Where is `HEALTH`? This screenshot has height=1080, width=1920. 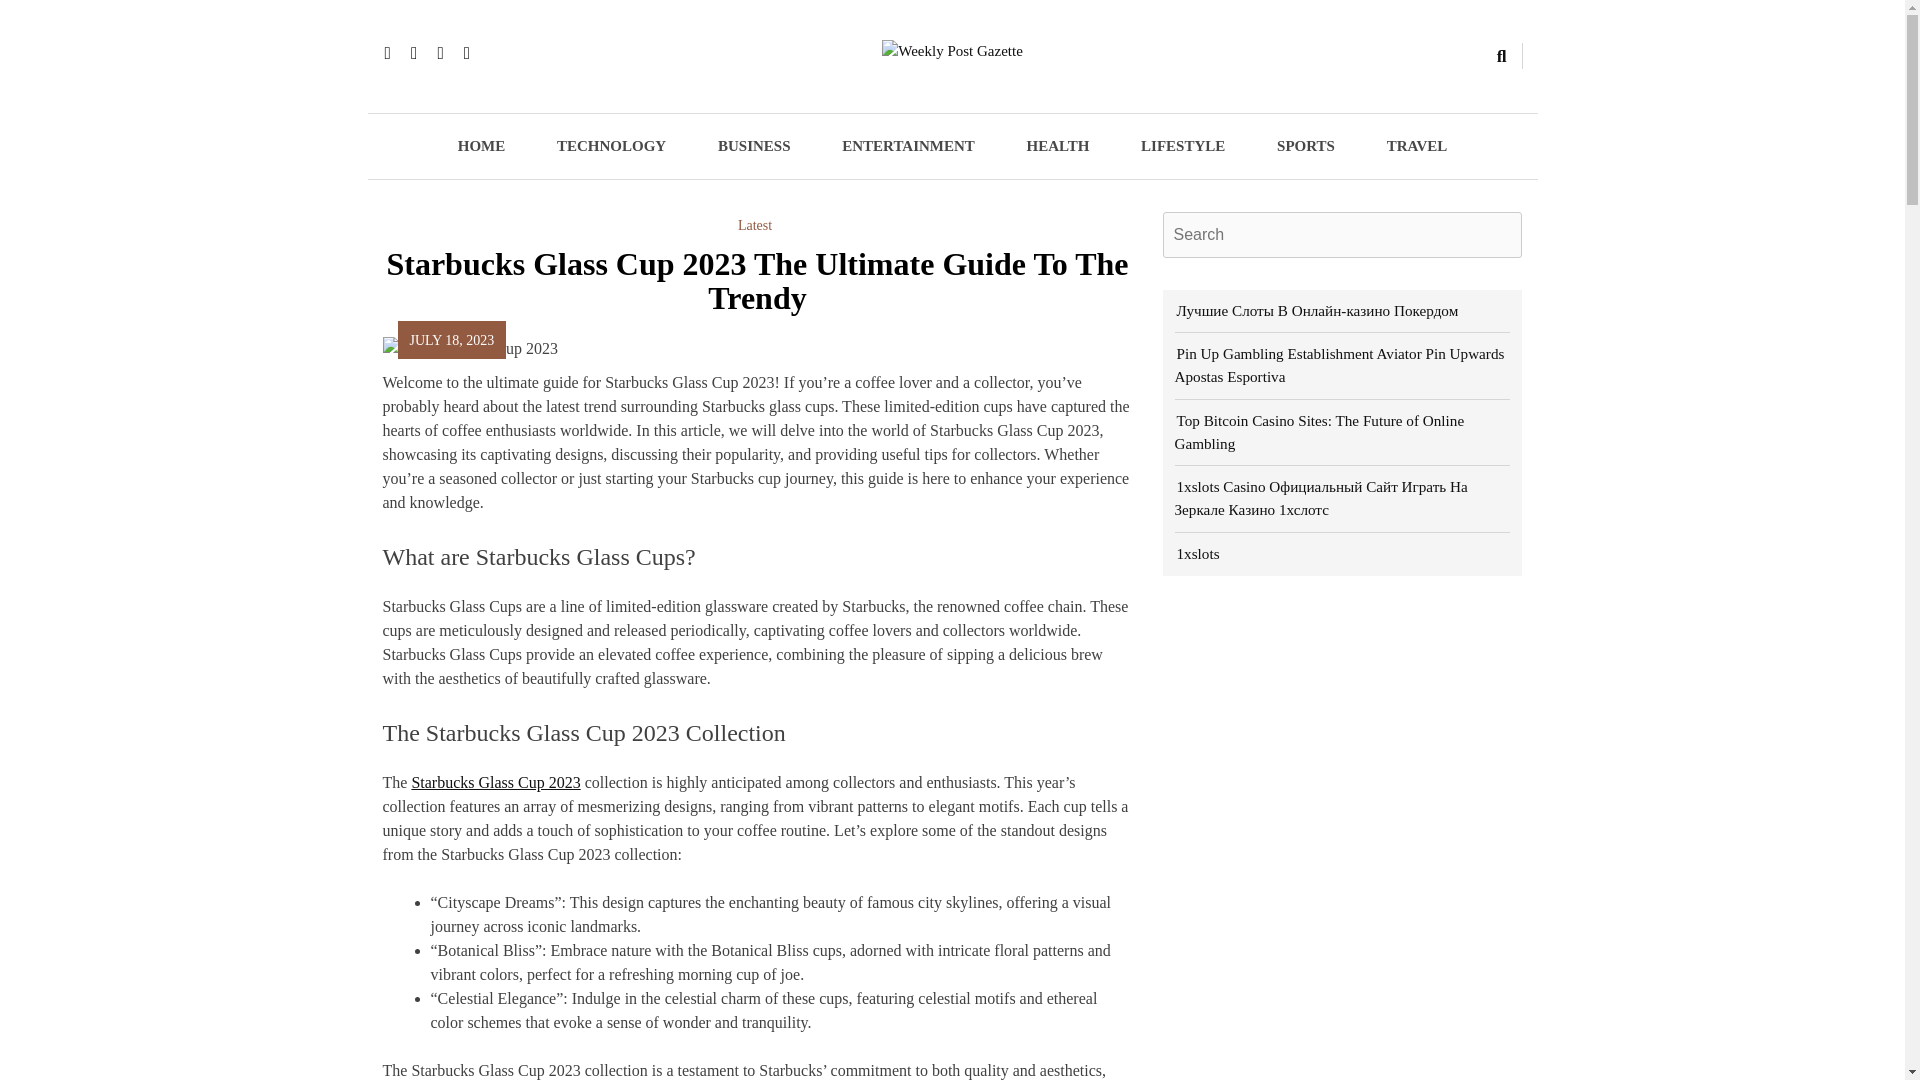 HEALTH is located at coordinates (1058, 146).